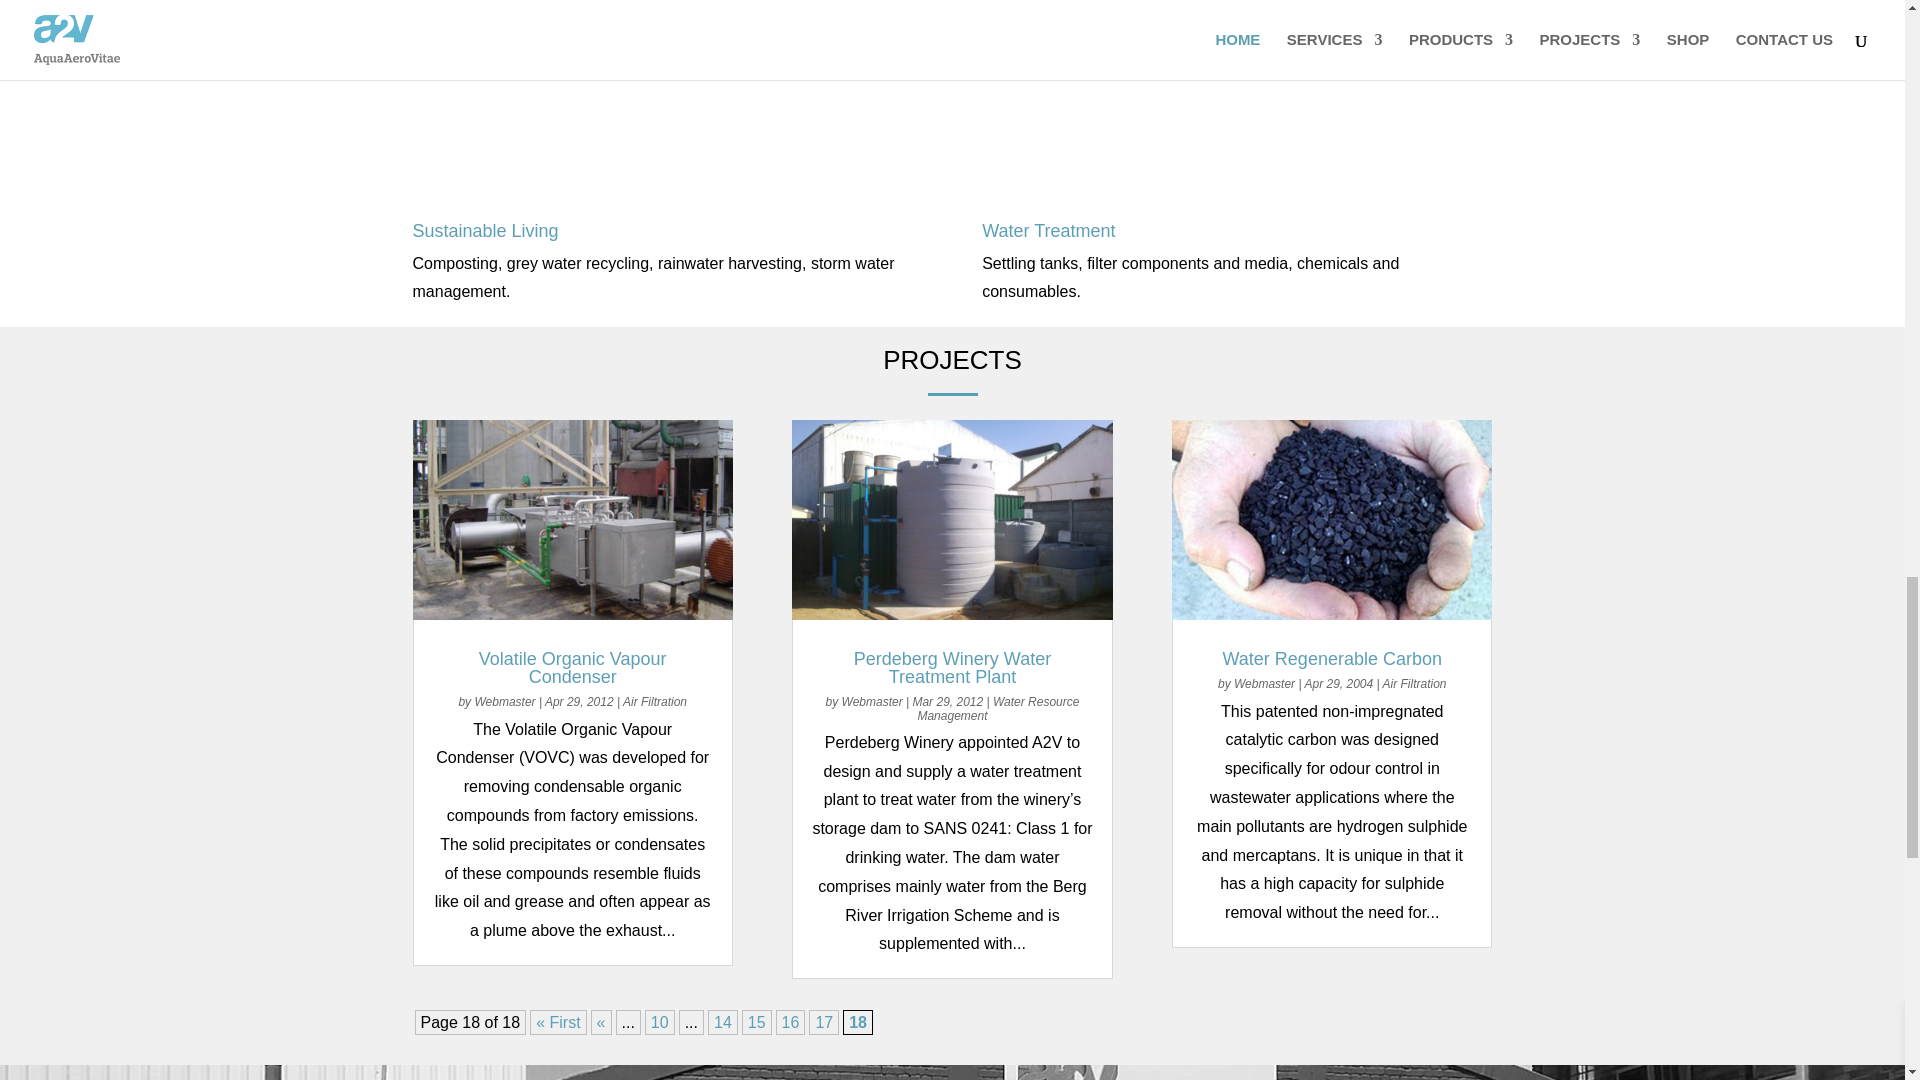 The image size is (1920, 1080). What do you see at coordinates (1264, 684) in the screenshot?
I see `Posts by Webmaster` at bounding box center [1264, 684].